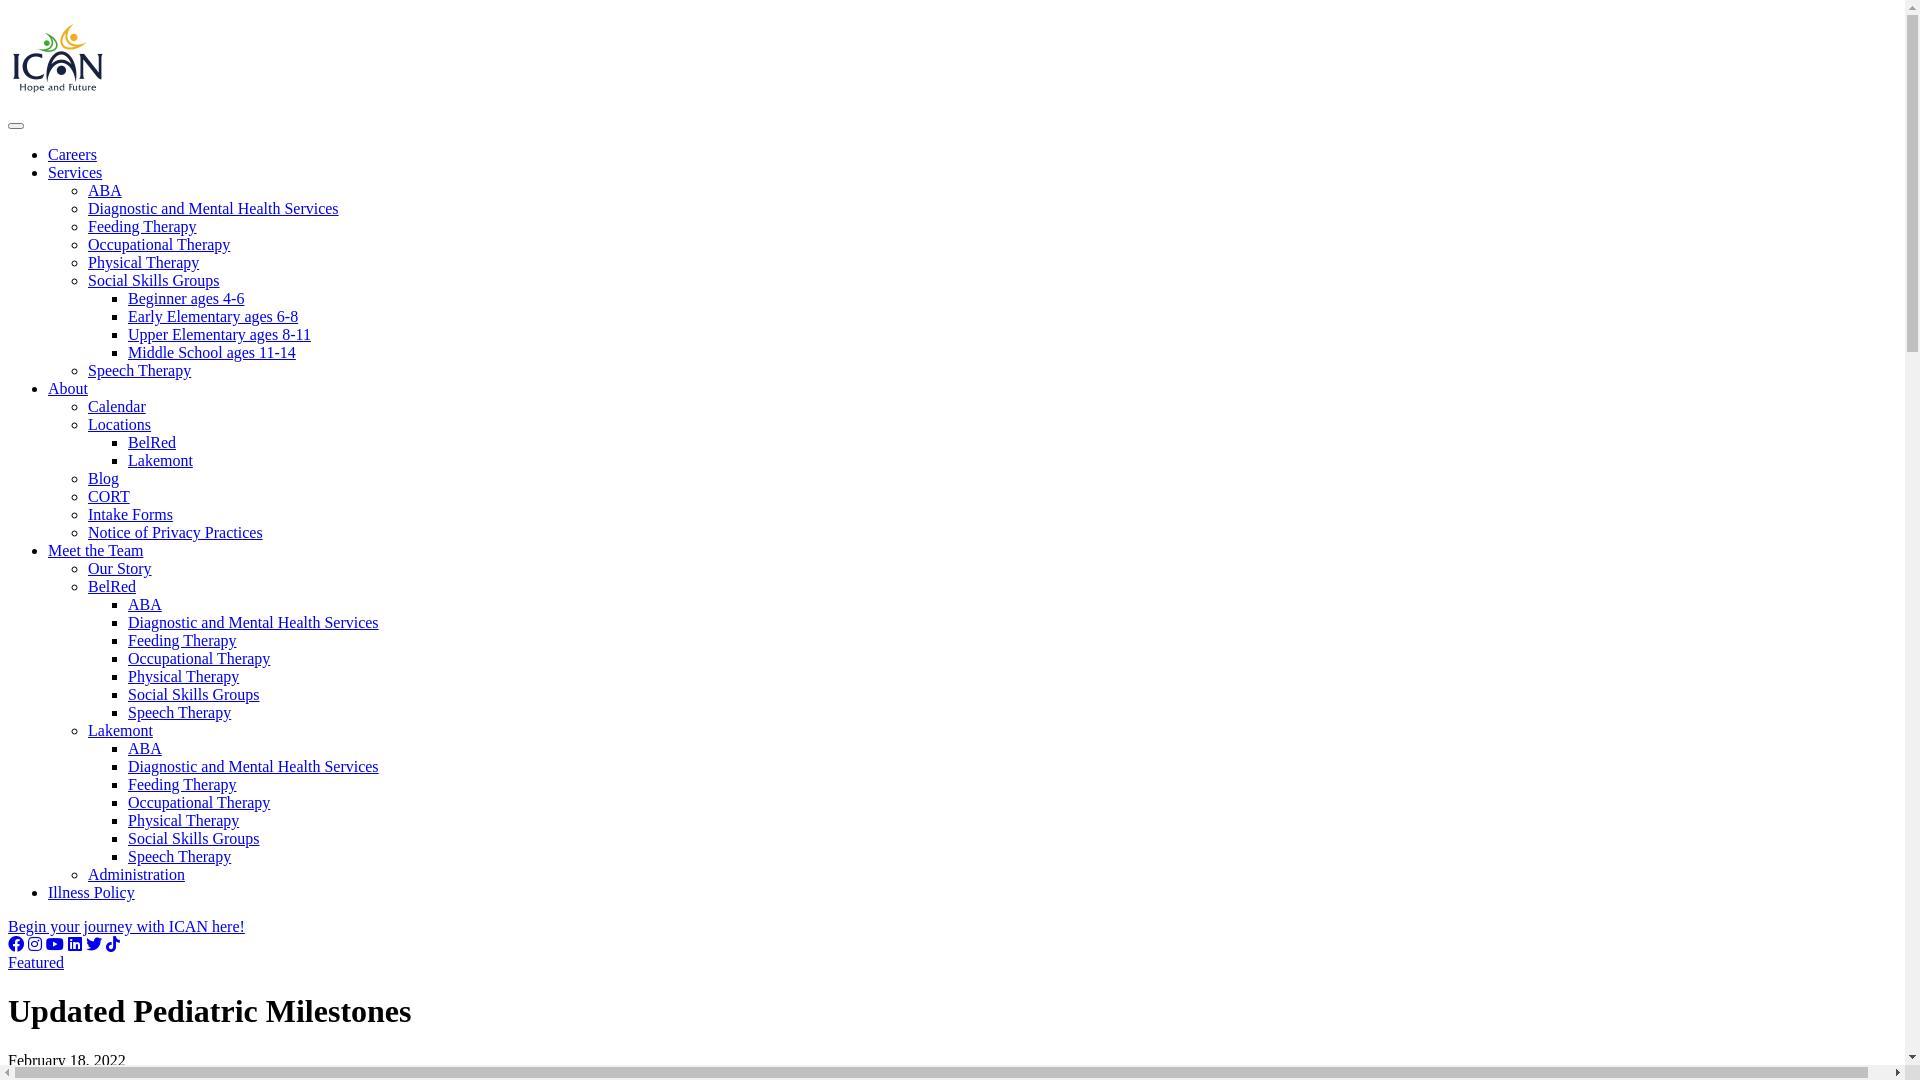 The image size is (1920, 1080). What do you see at coordinates (36, 962) in the screenshot?
I see `Featured` at bounding box center [36, 962].